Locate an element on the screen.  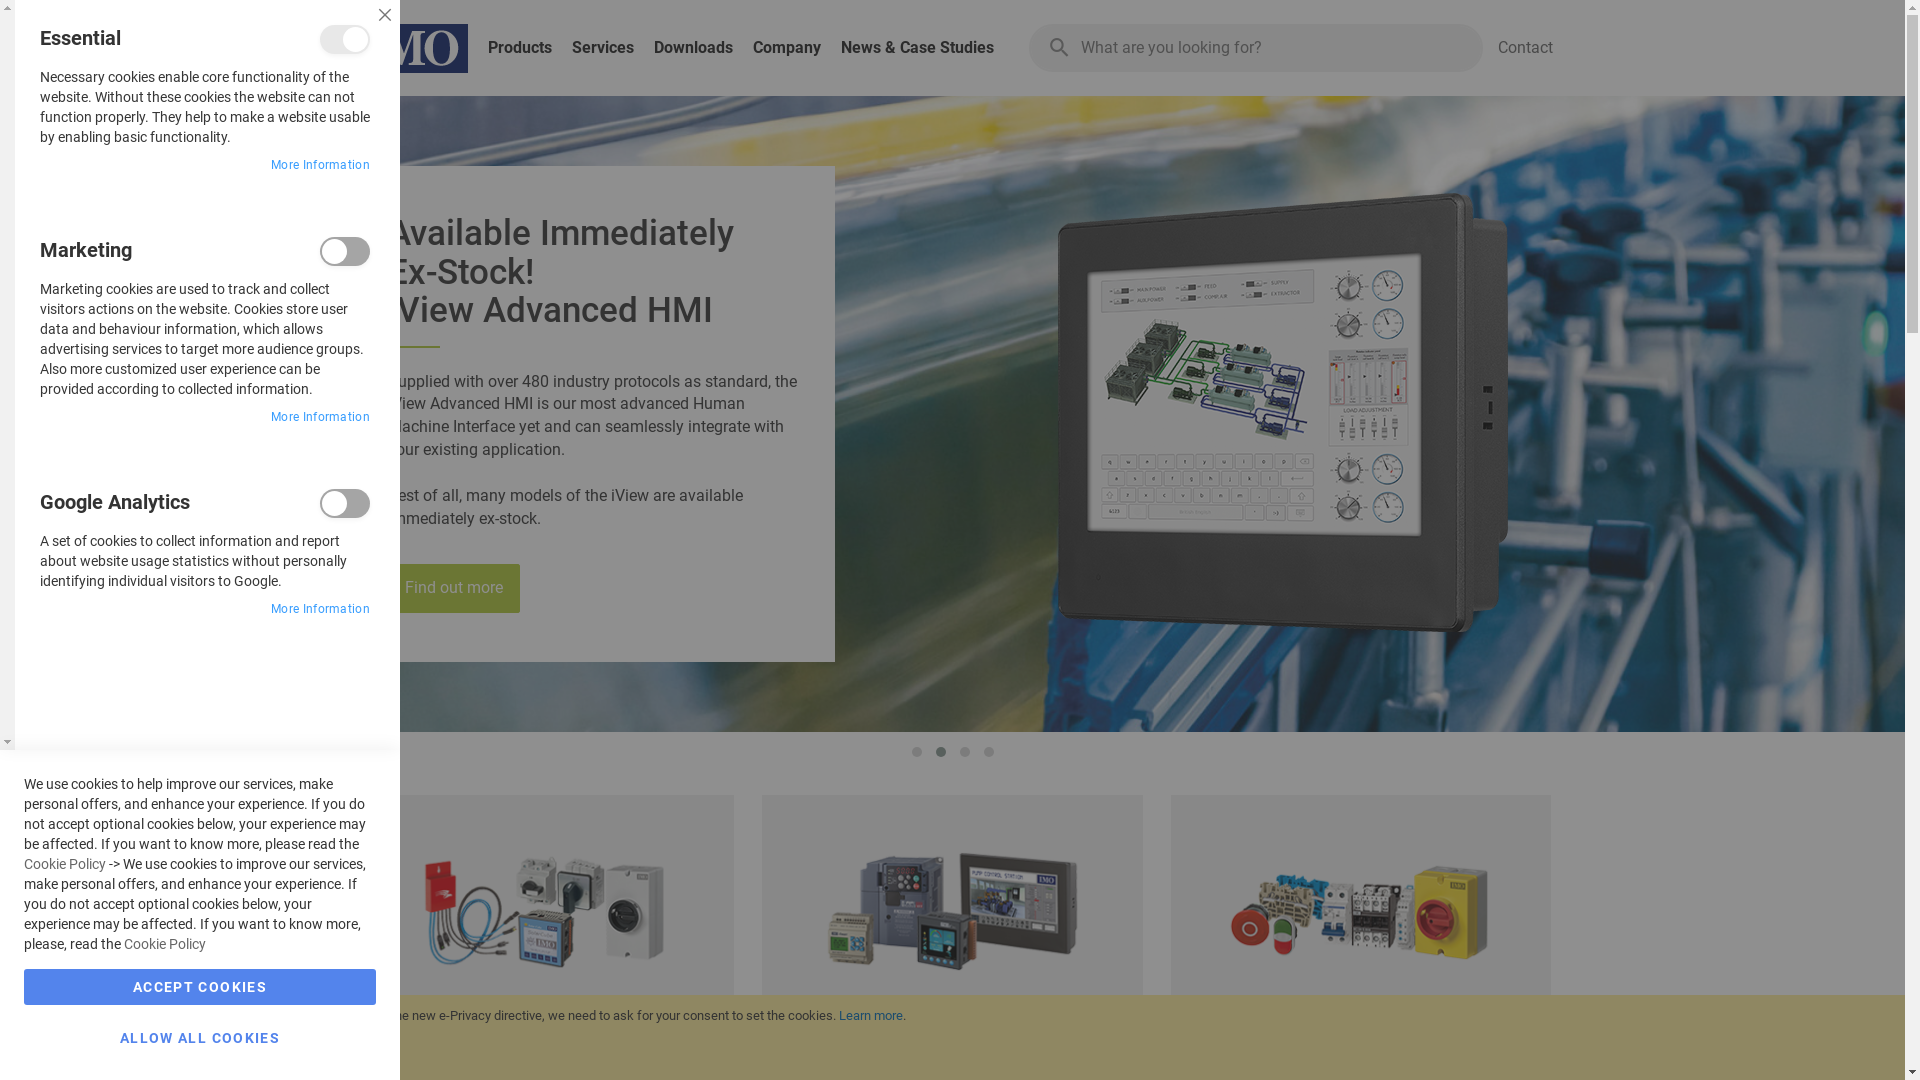
Cookie Policy is located at coordinates (165, 944).